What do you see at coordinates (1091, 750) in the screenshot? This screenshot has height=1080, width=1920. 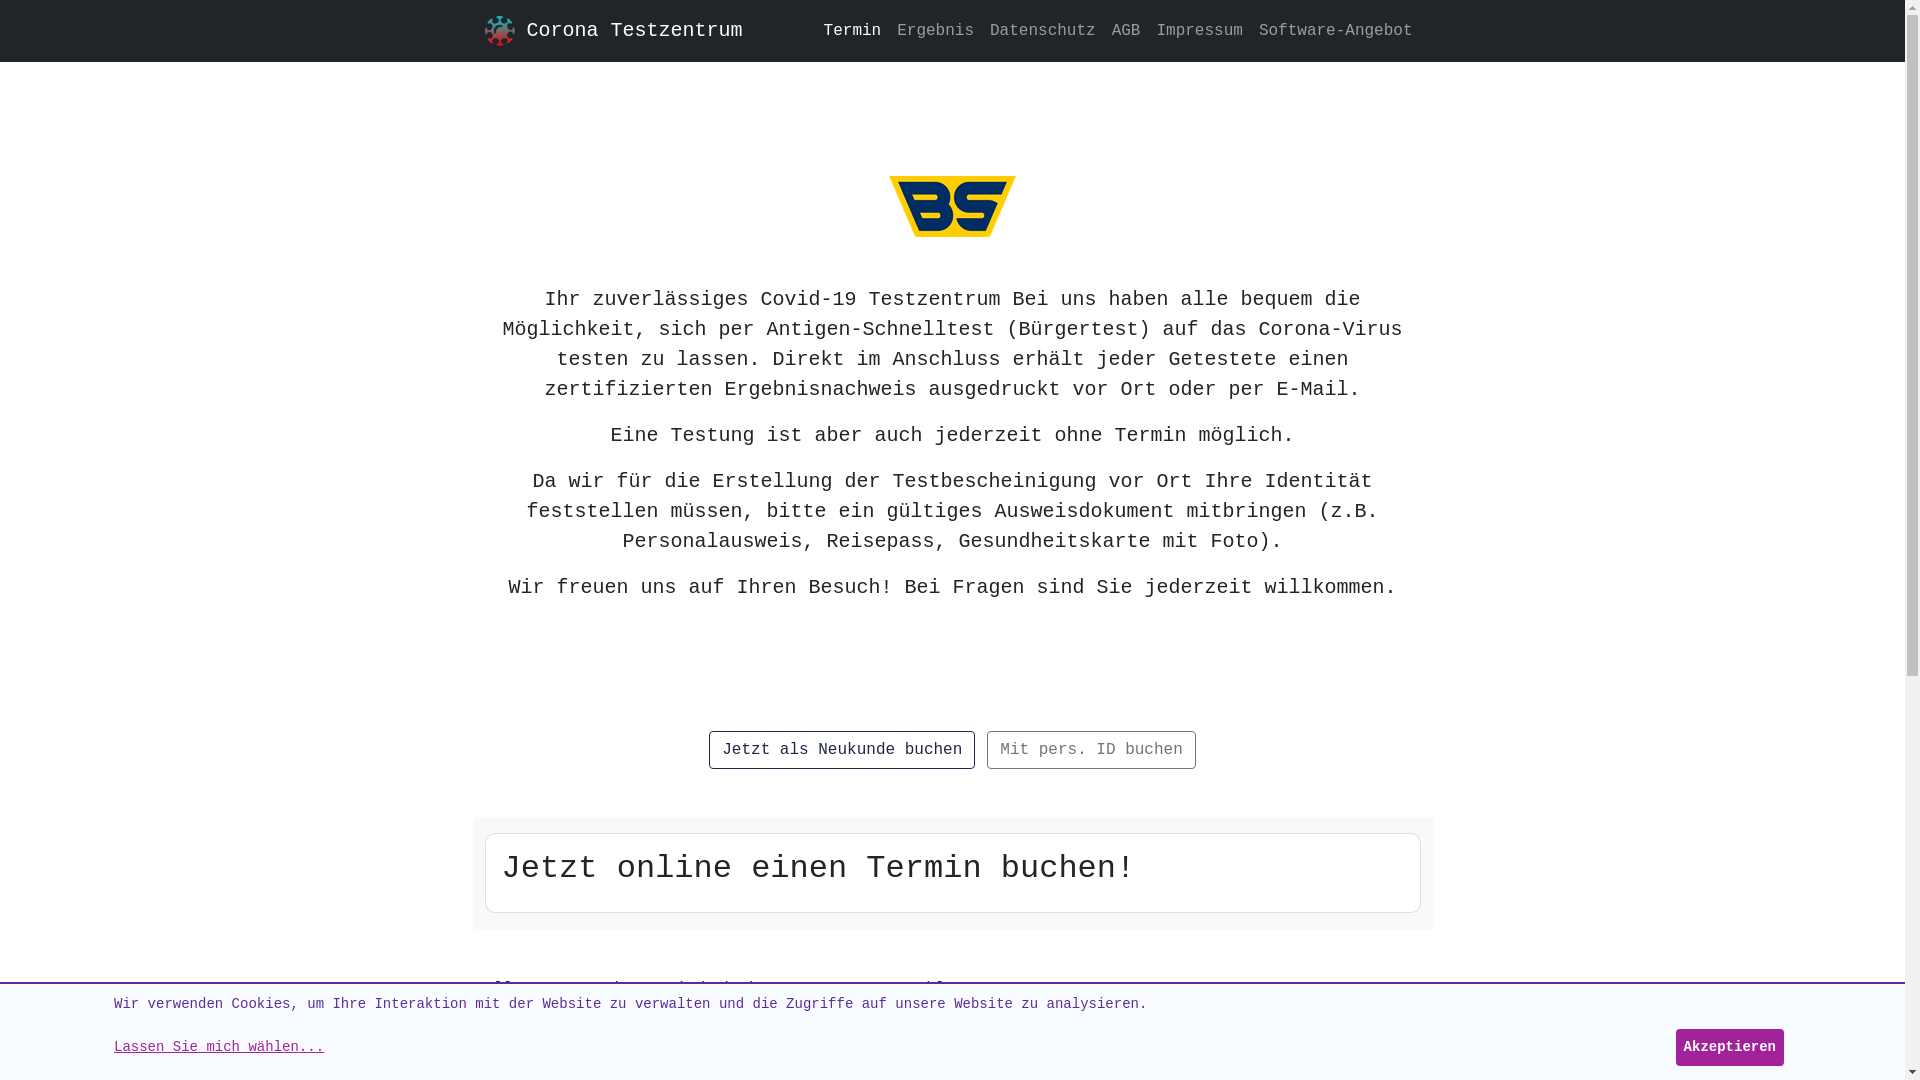 I see `Mit pers. ID buchen` at bounding box center [1091, 750].